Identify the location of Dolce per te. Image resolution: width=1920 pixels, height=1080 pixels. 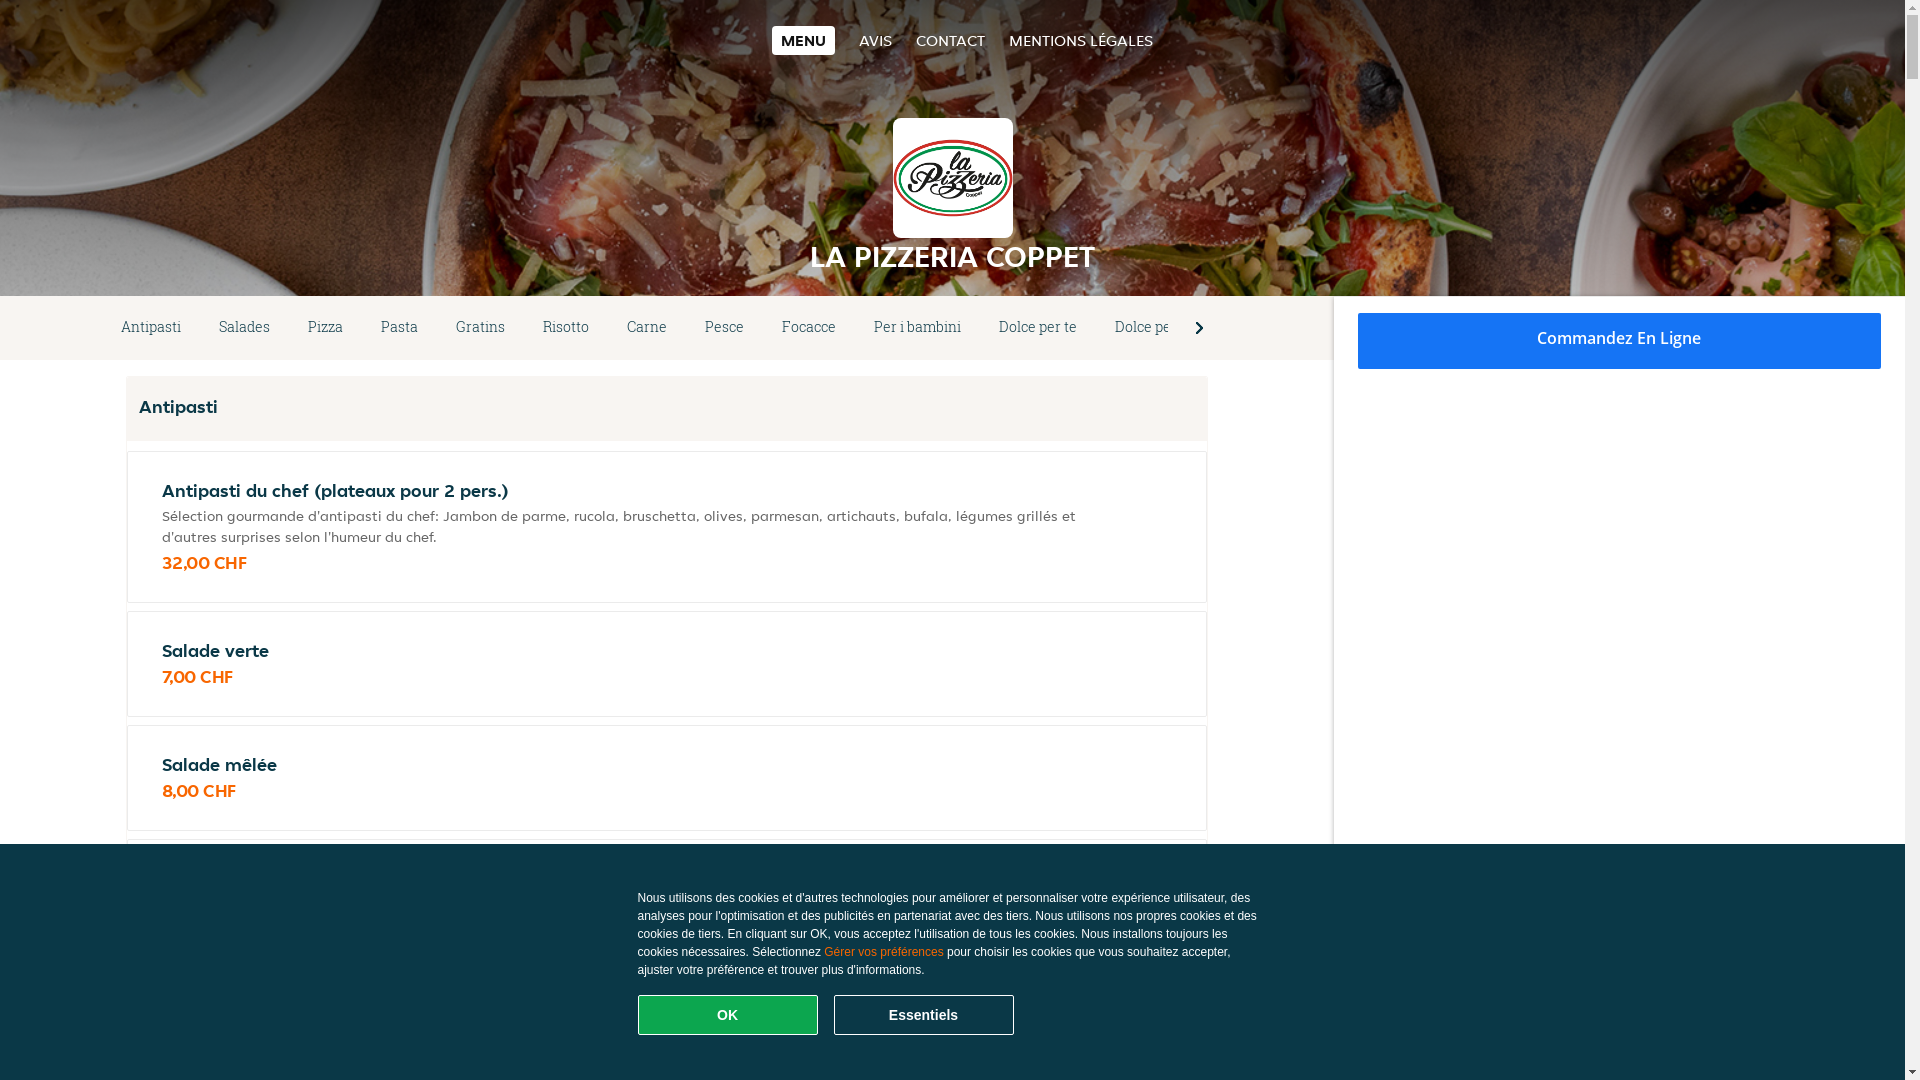
(1038, 328).